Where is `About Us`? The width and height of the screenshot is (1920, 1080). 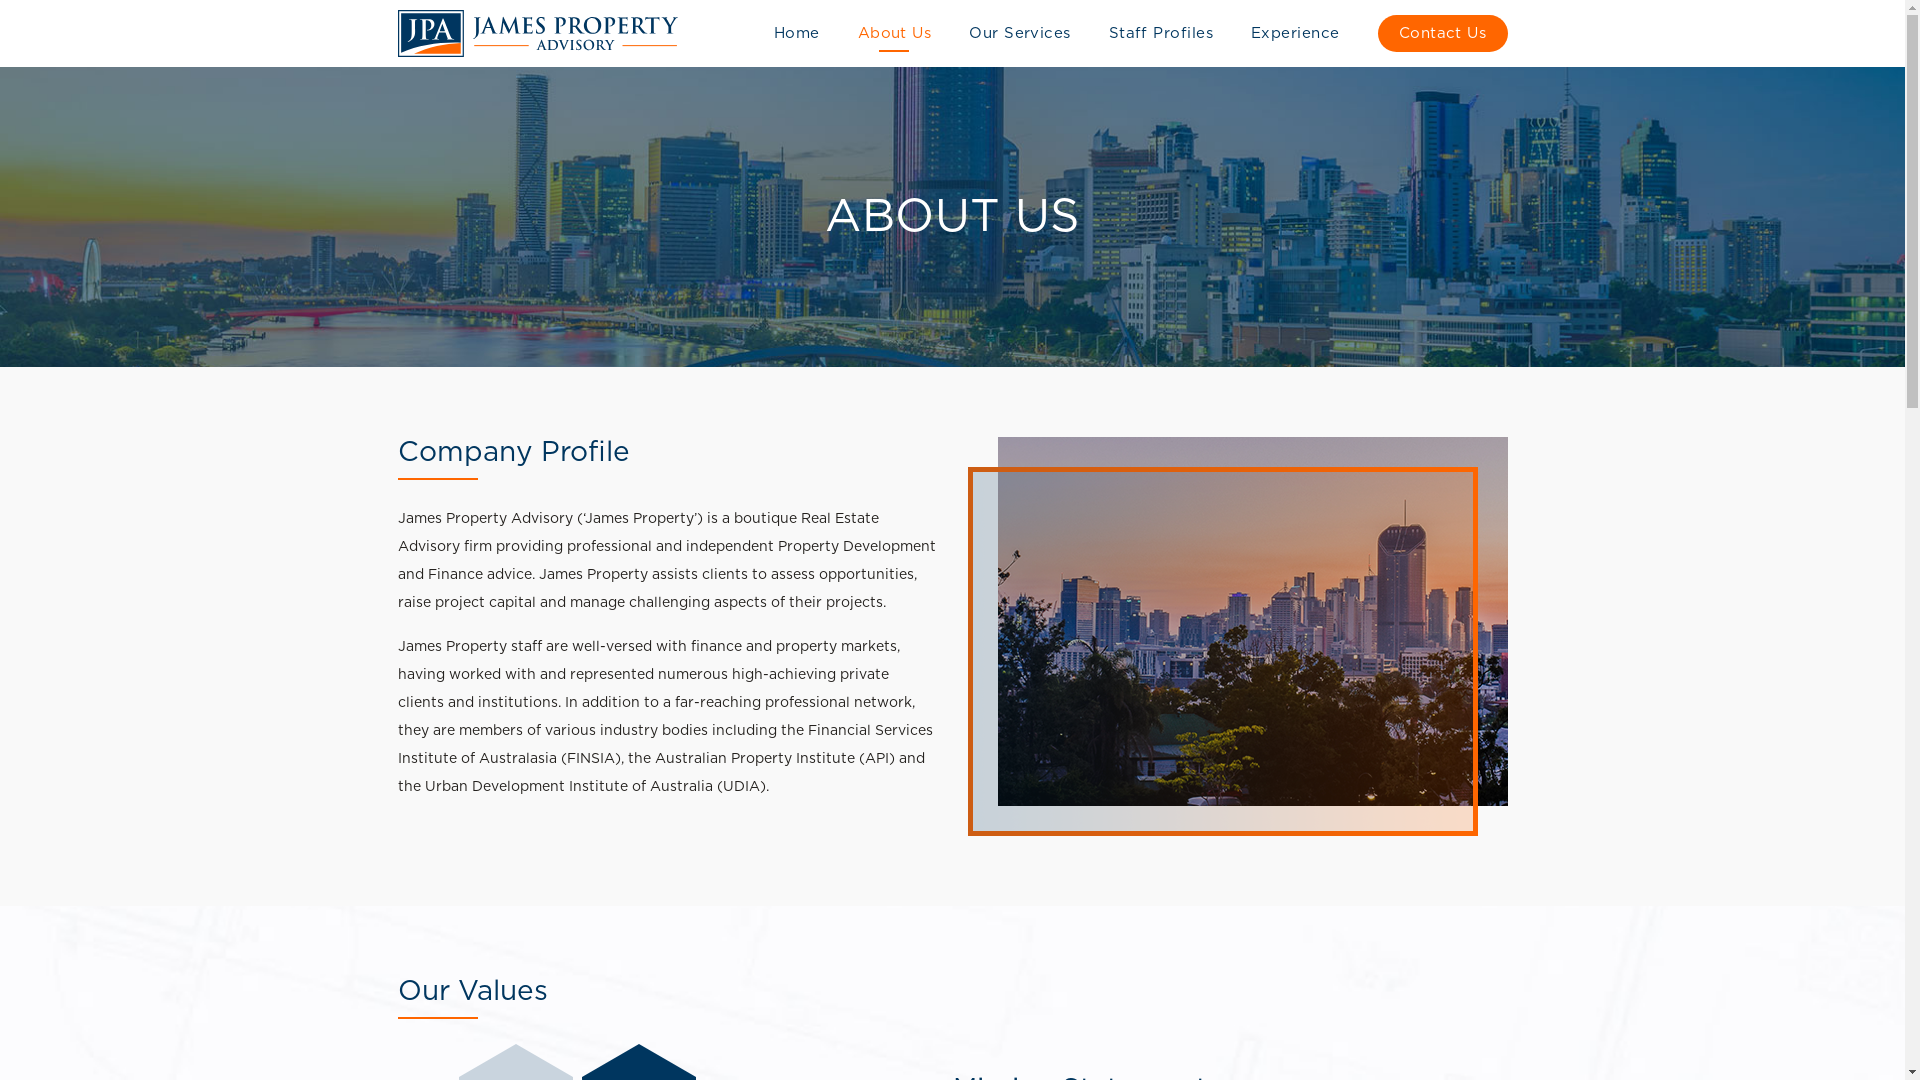 About Us is located at coordinates (895, 34).